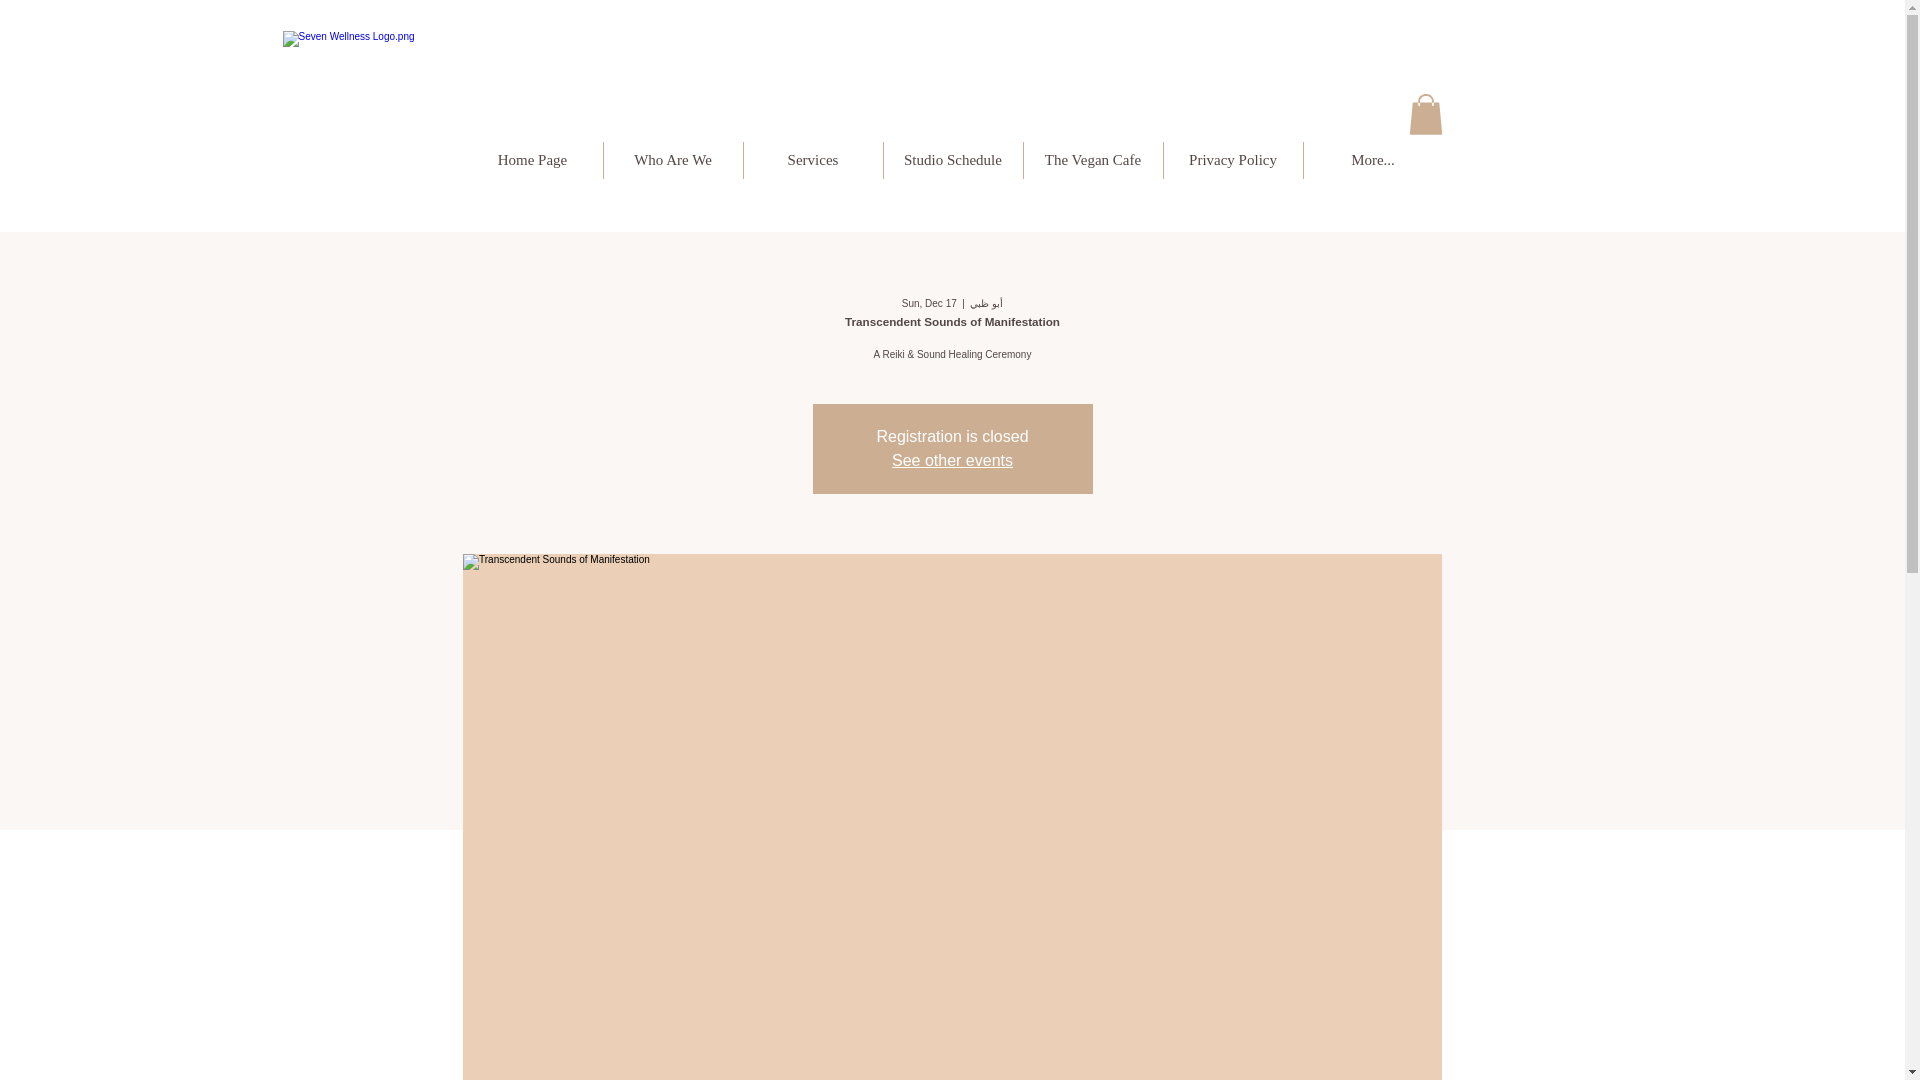  What do you see at coordinates (1233, 160) in the screenshot?
I see `Privacy Policy` at bounding box center [1233, 160].